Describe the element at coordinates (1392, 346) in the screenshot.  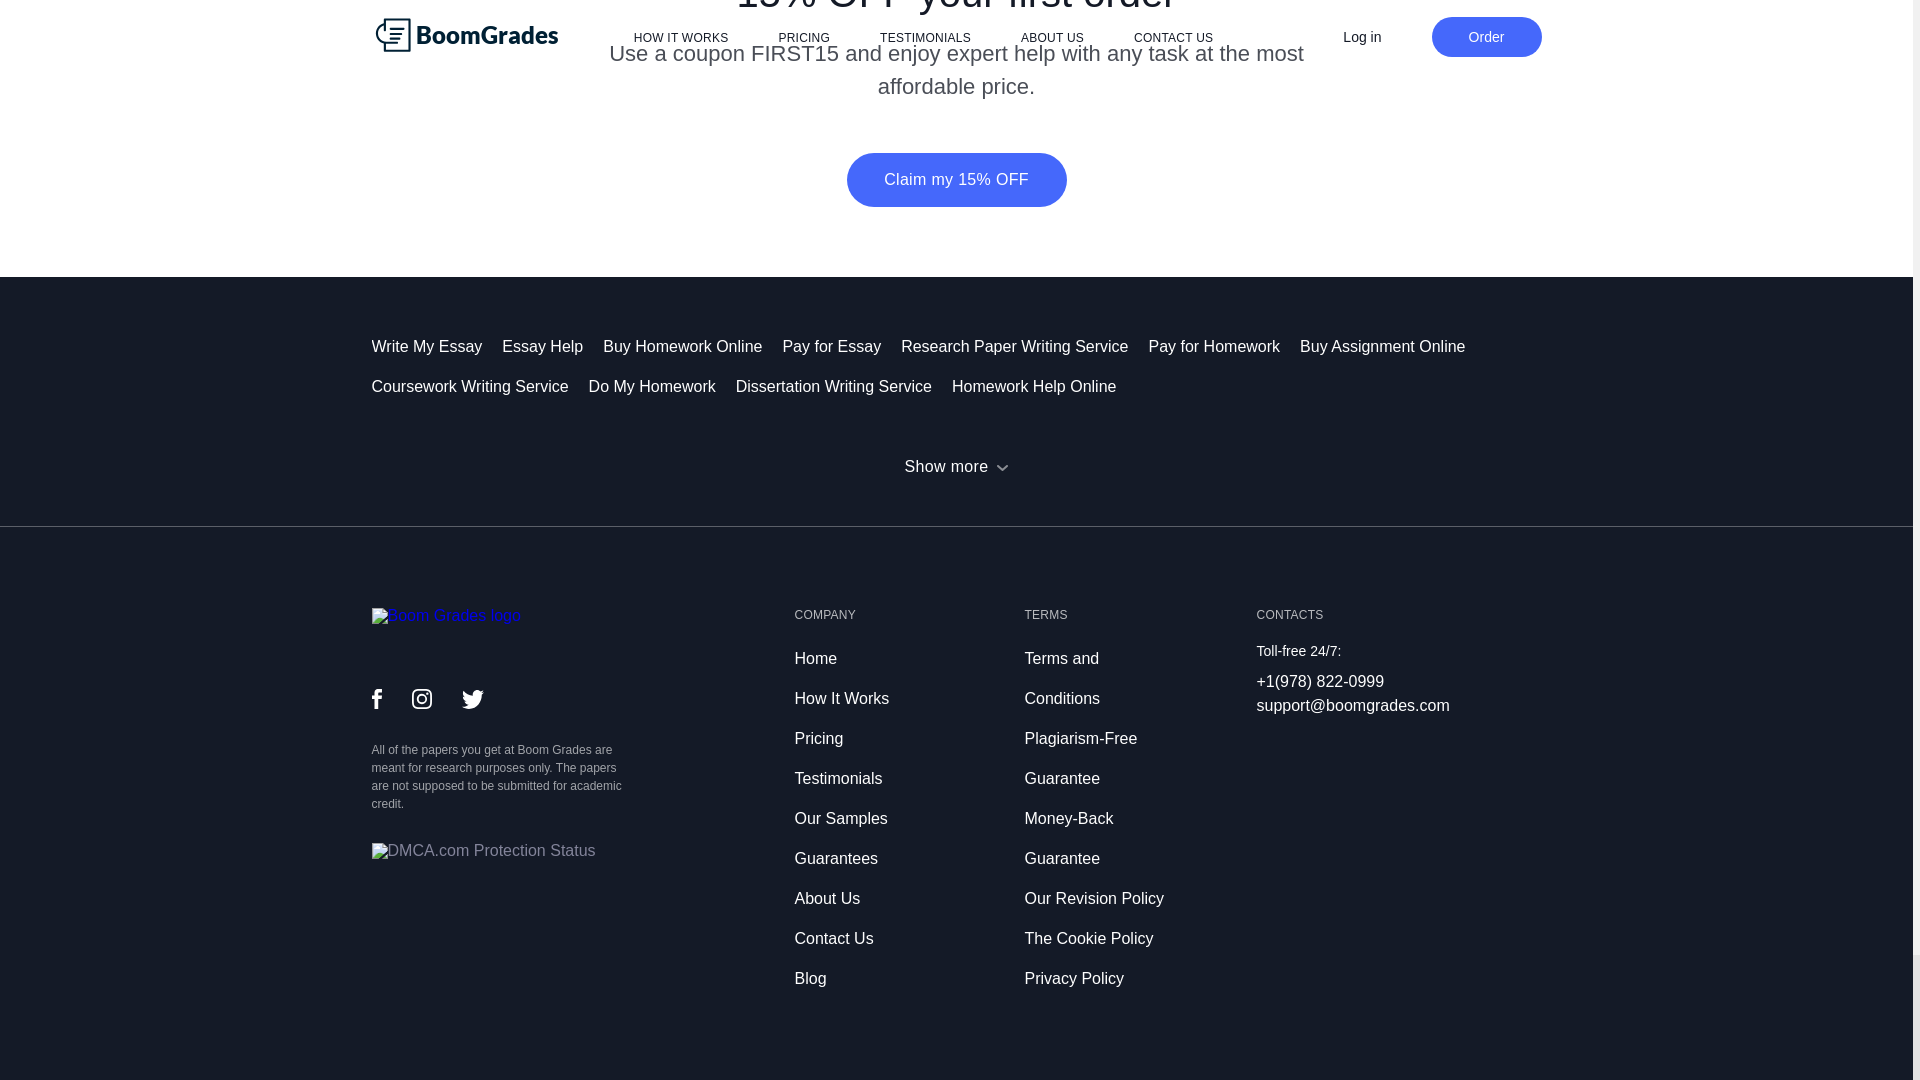
I see `Buy Assignment Online` at that location.